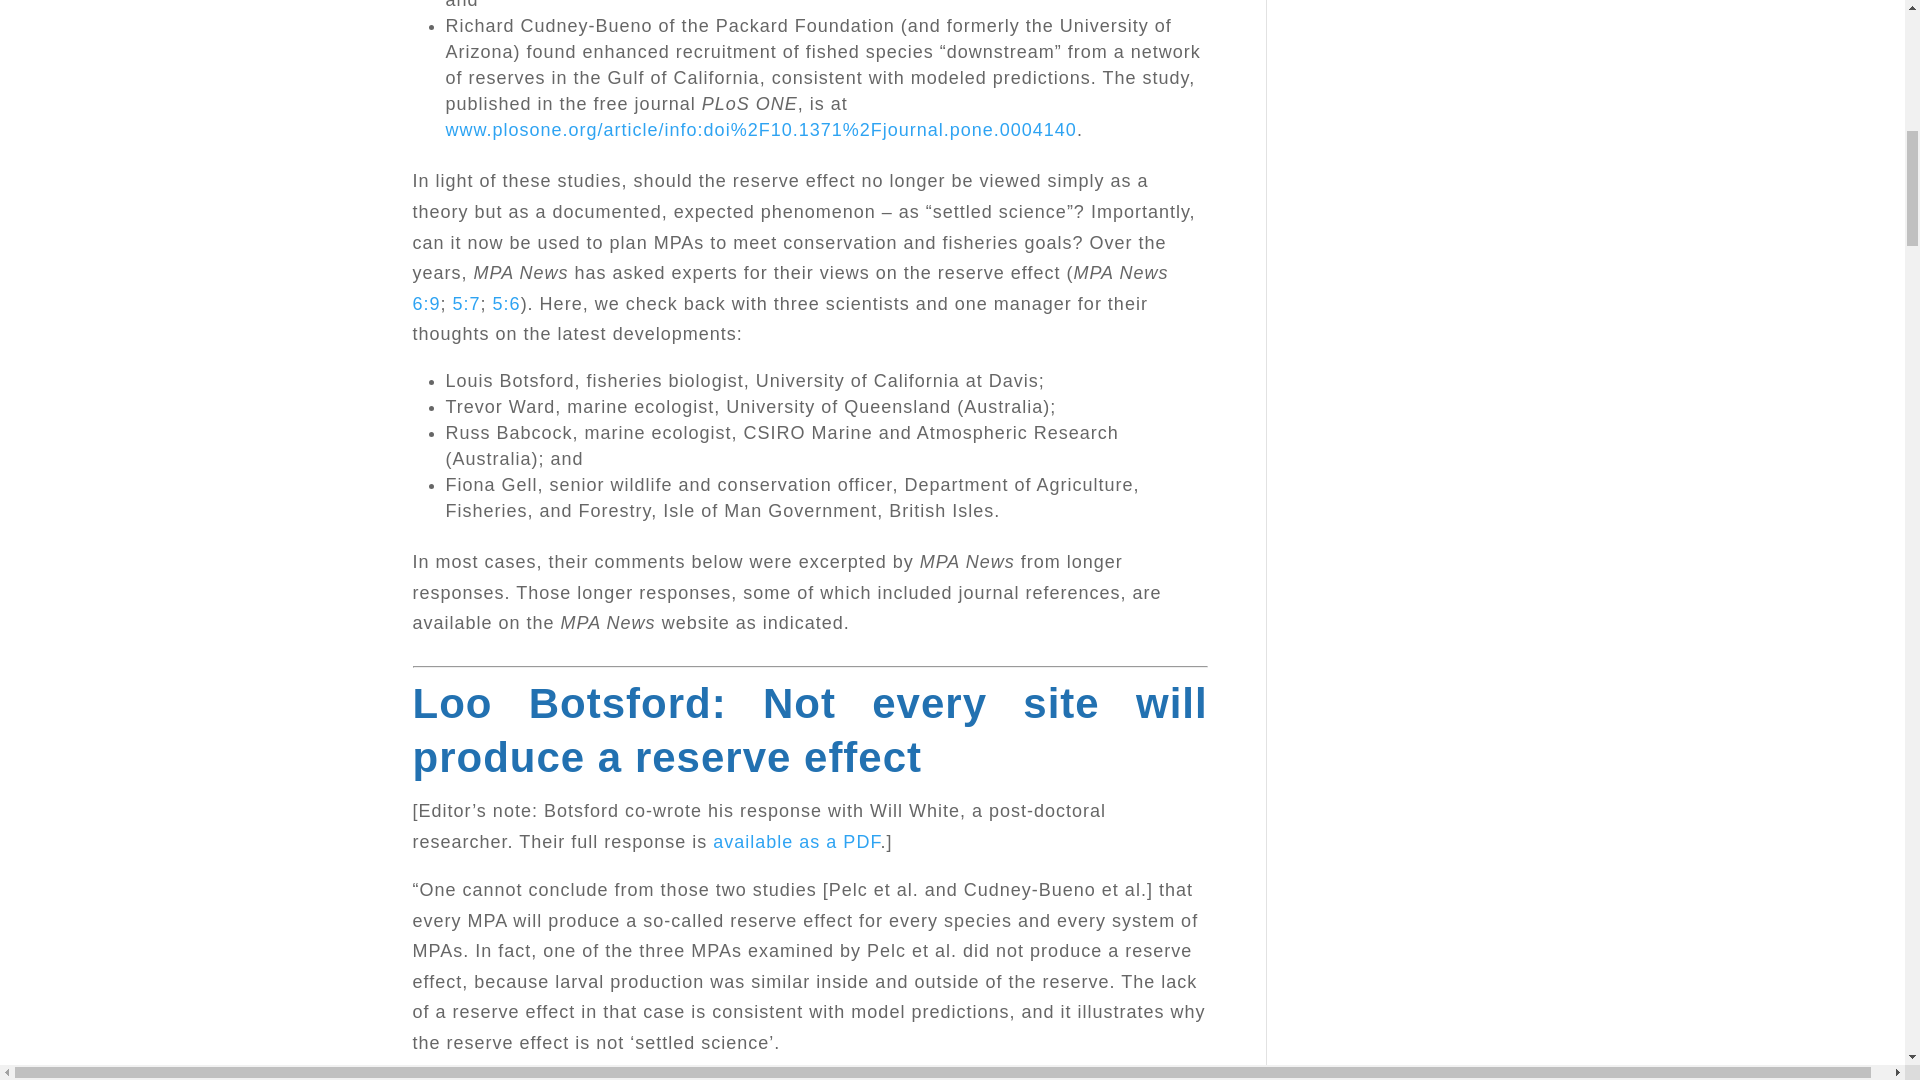 The image size is (1920, 1080). Describe the element at coordinates (506, 304) in the screenshot. I see `5:6` at that location.